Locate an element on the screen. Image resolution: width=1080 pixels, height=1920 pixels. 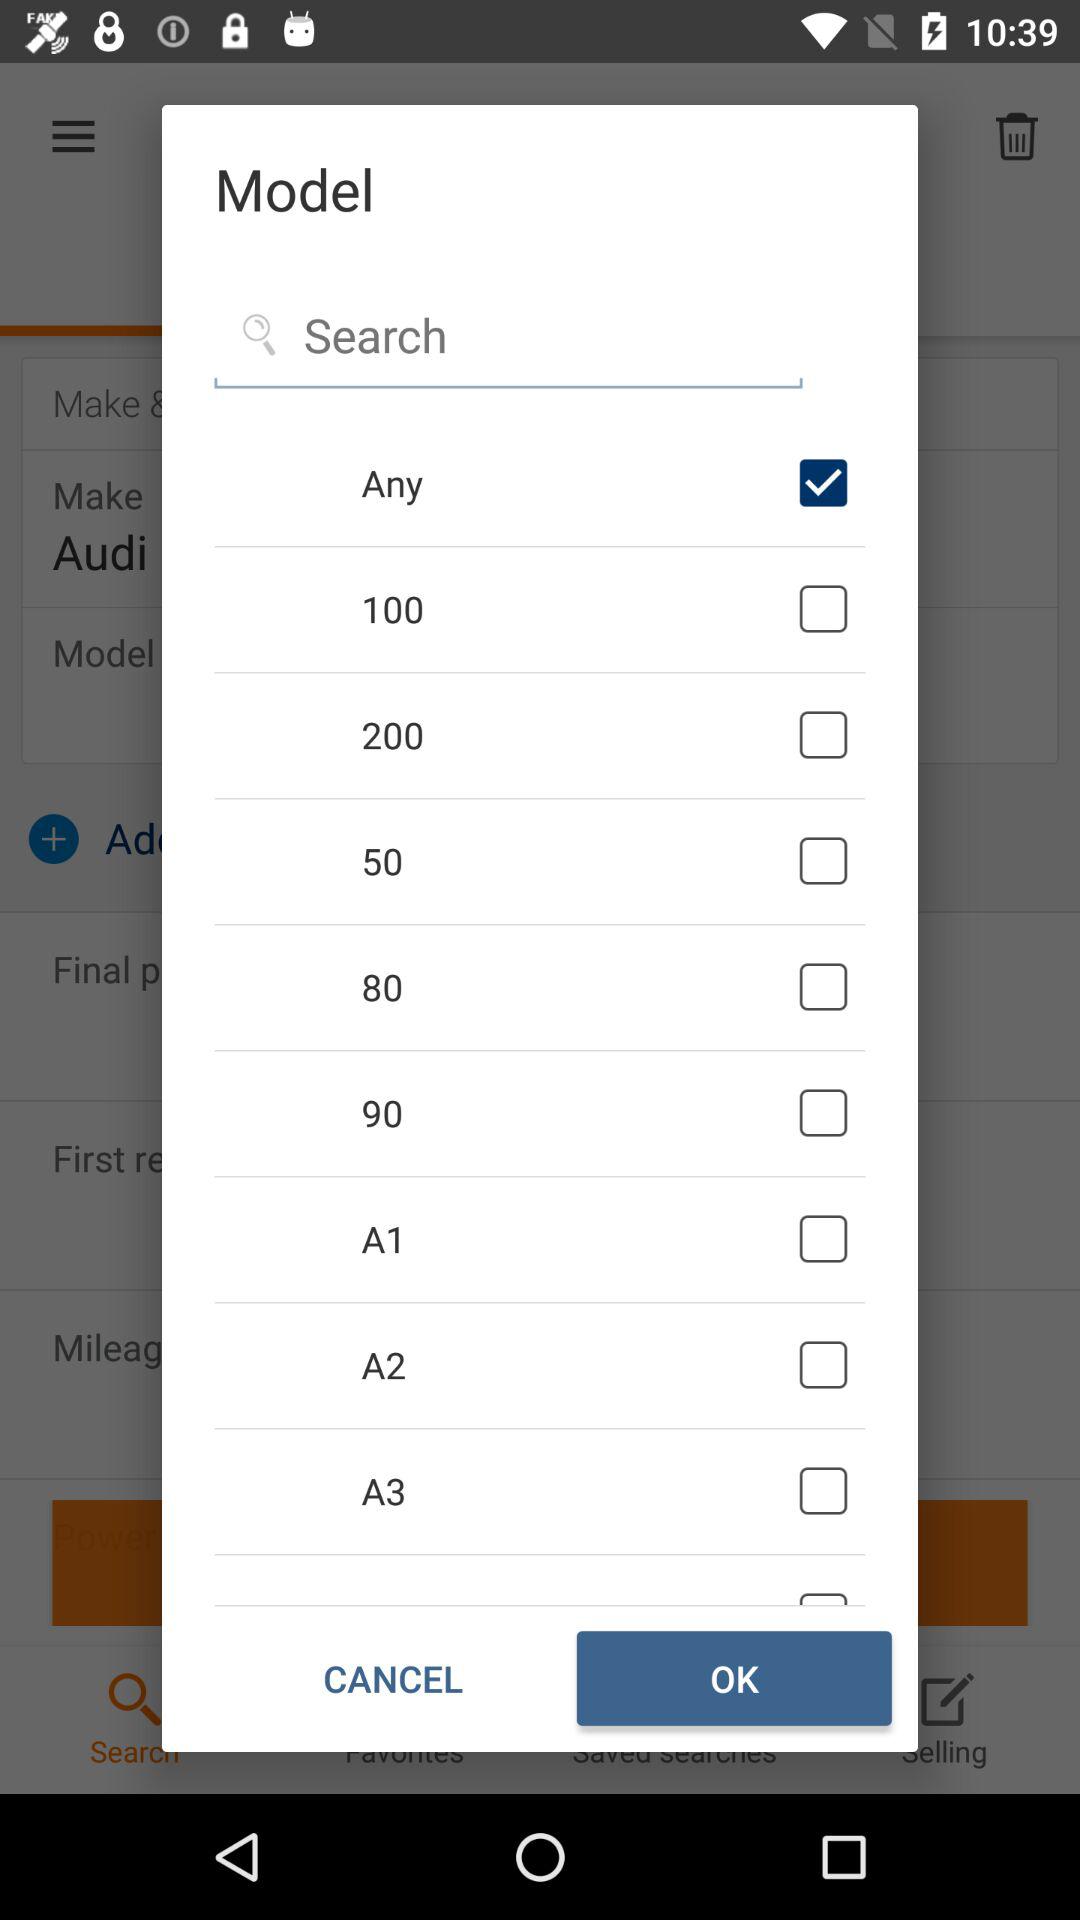
select item next to cancel item is located at coordinates (734, 1678).